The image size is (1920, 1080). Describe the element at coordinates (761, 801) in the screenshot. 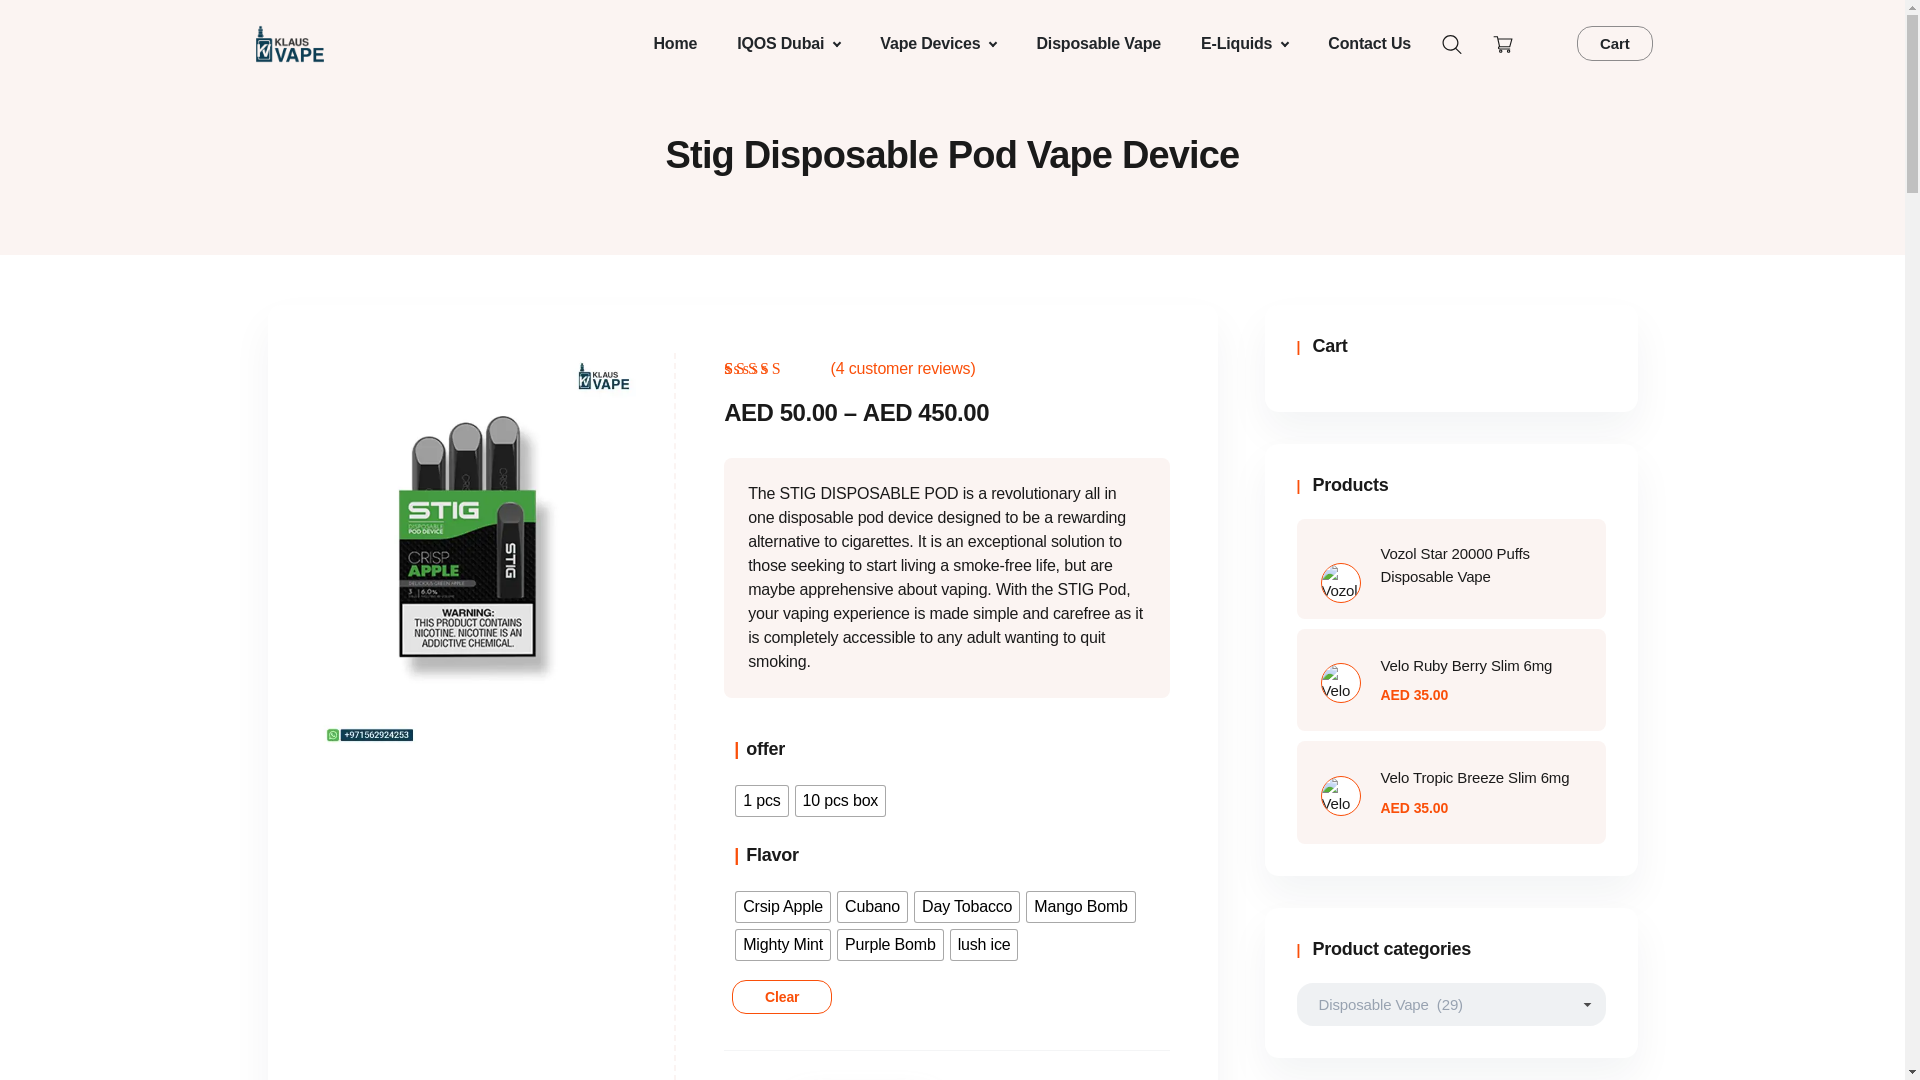

I see `1 pcs` at that location.